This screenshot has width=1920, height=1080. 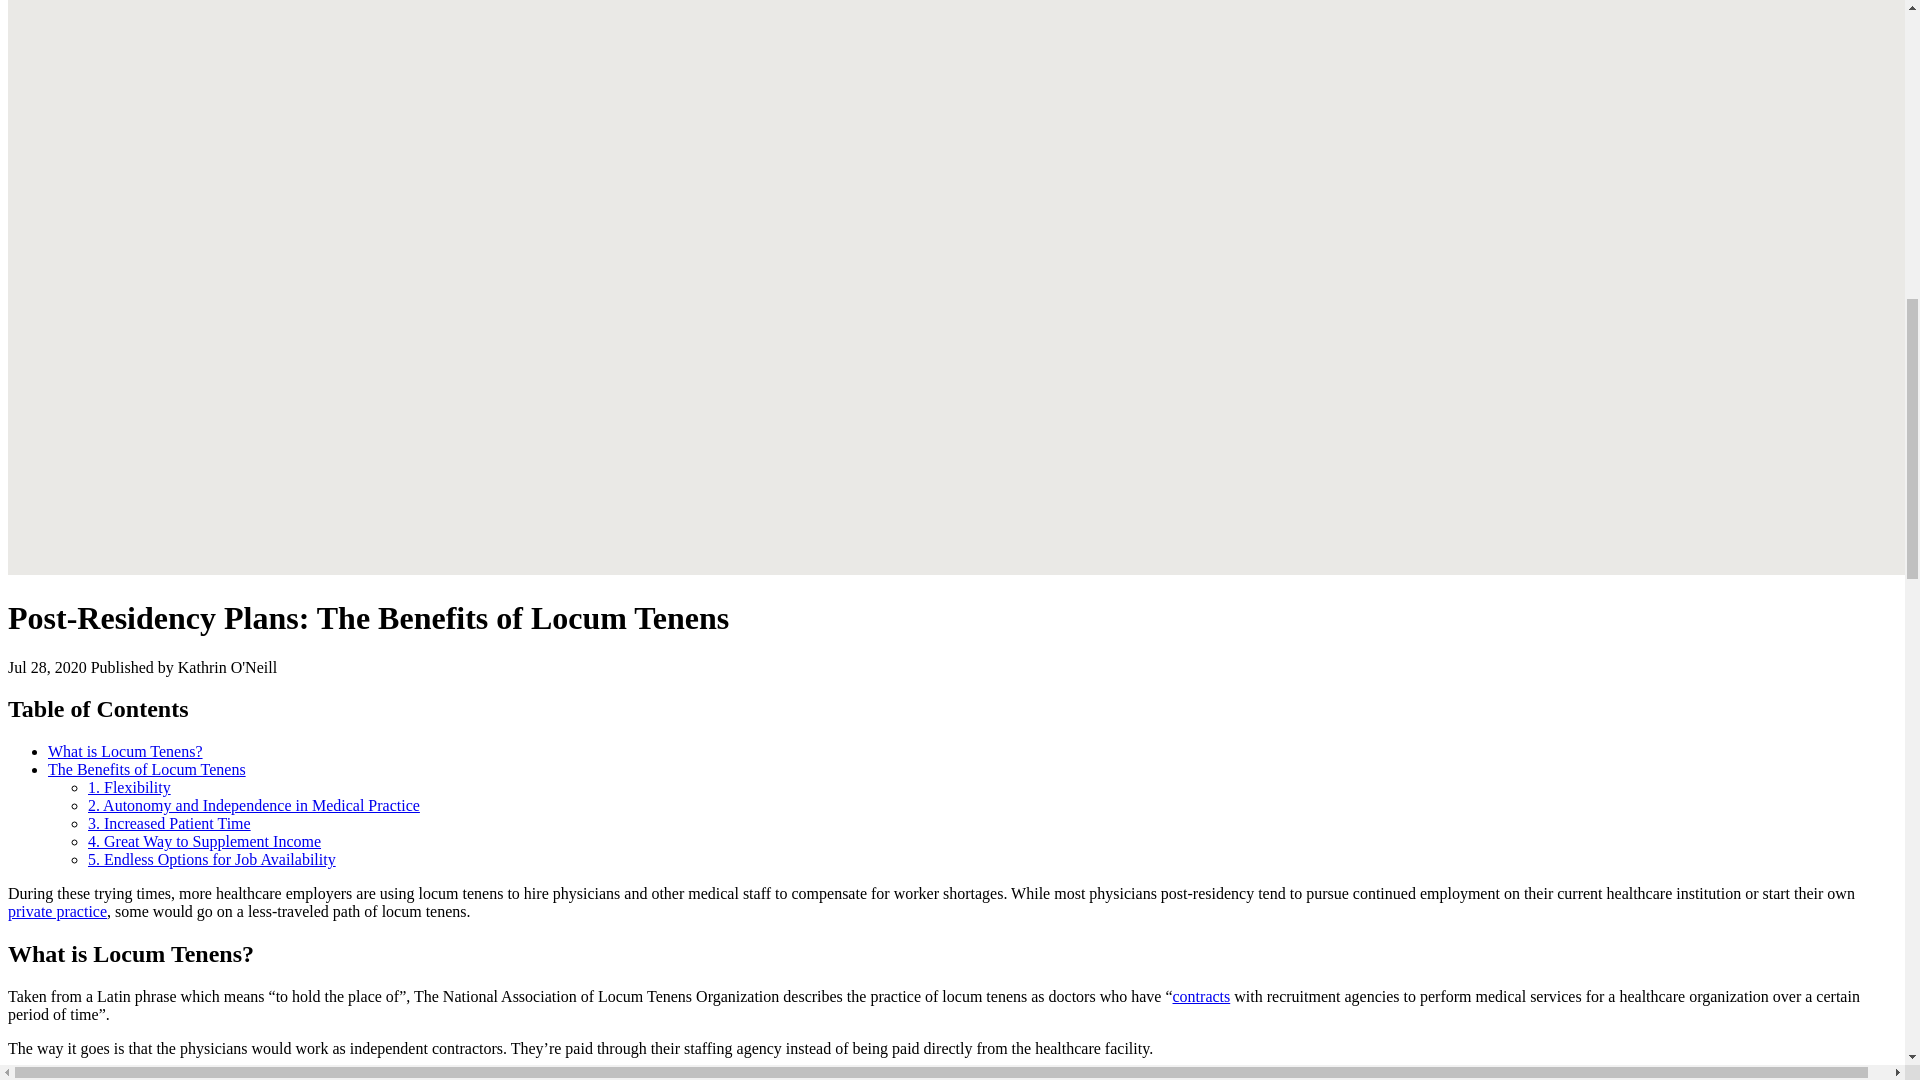 What do you see at coordinates (254, 806) in the screenshot?
I see `2. Autonomy and Independence in Medical Practice` at bounding box center [254, 806].